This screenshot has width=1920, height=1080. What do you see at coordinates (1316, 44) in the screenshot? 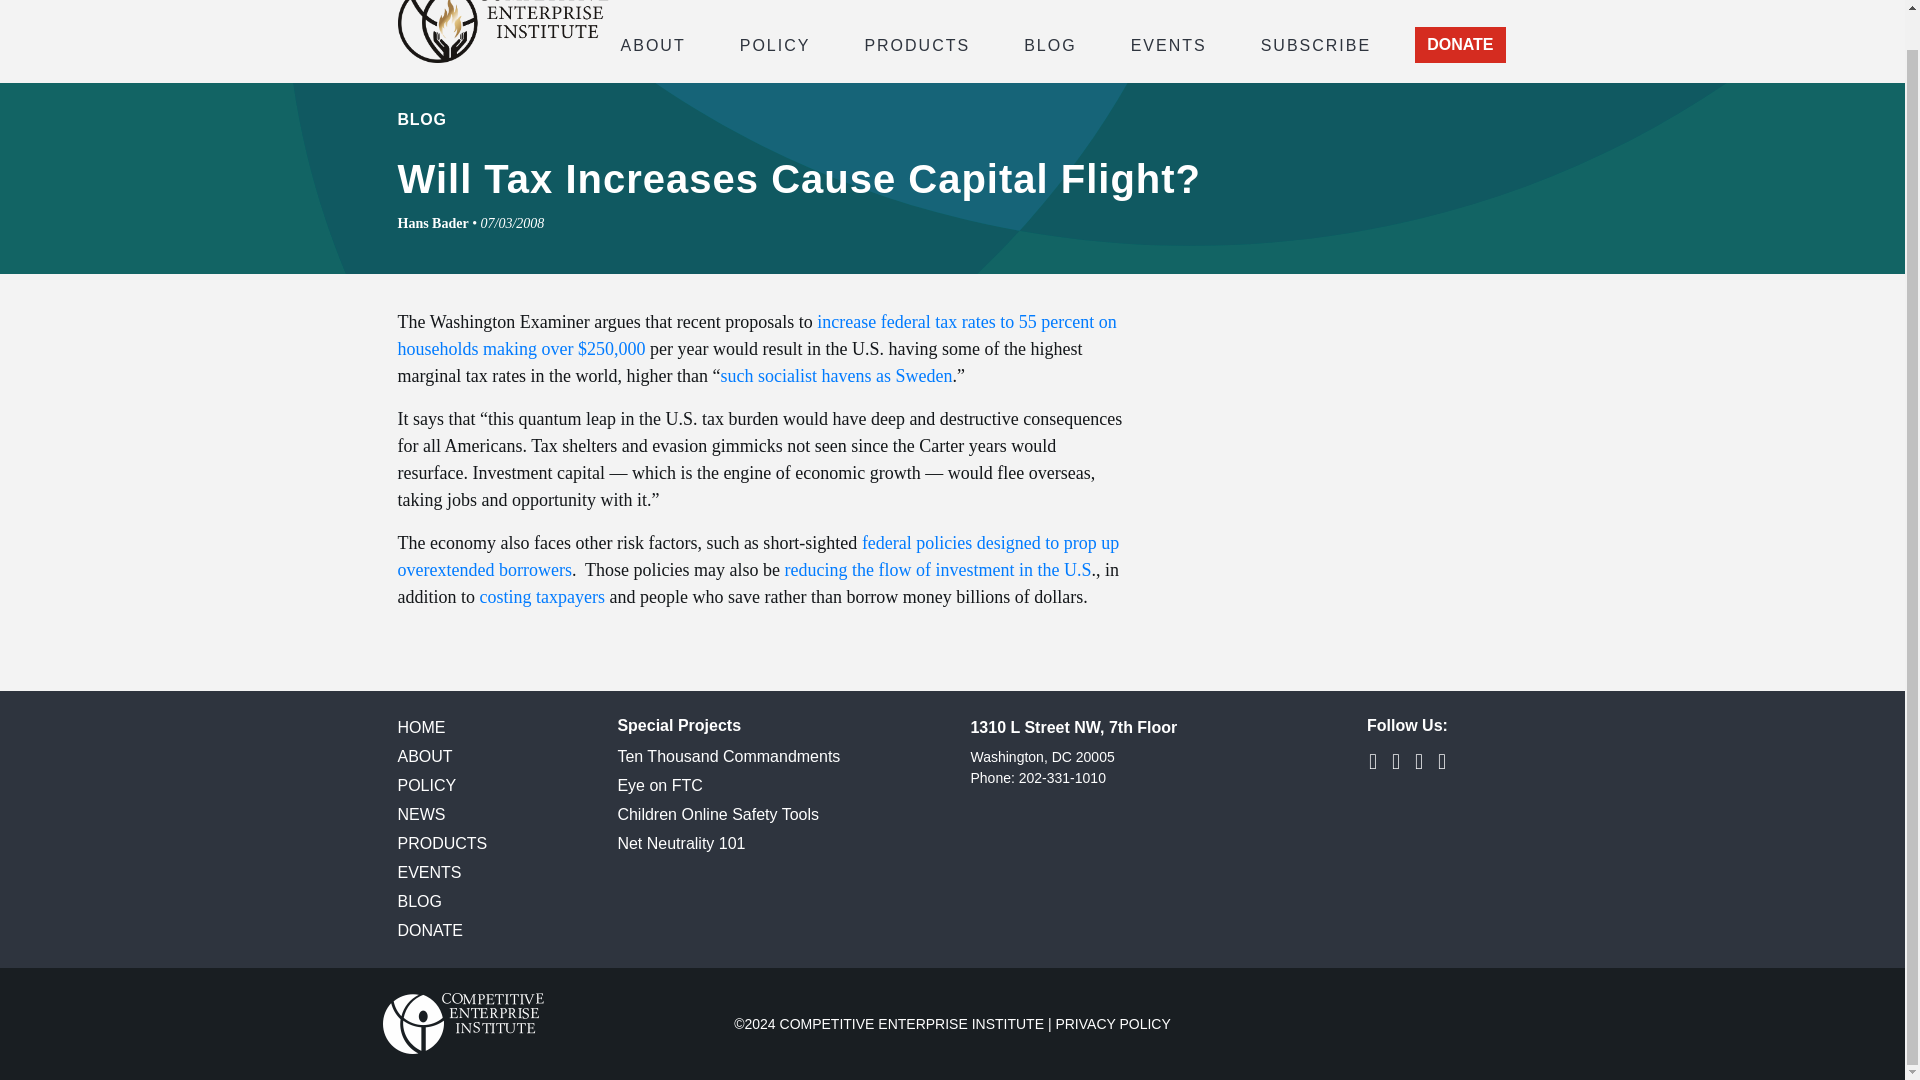
I see `SUBSCRIBE` at bounding box center [1316, 44].